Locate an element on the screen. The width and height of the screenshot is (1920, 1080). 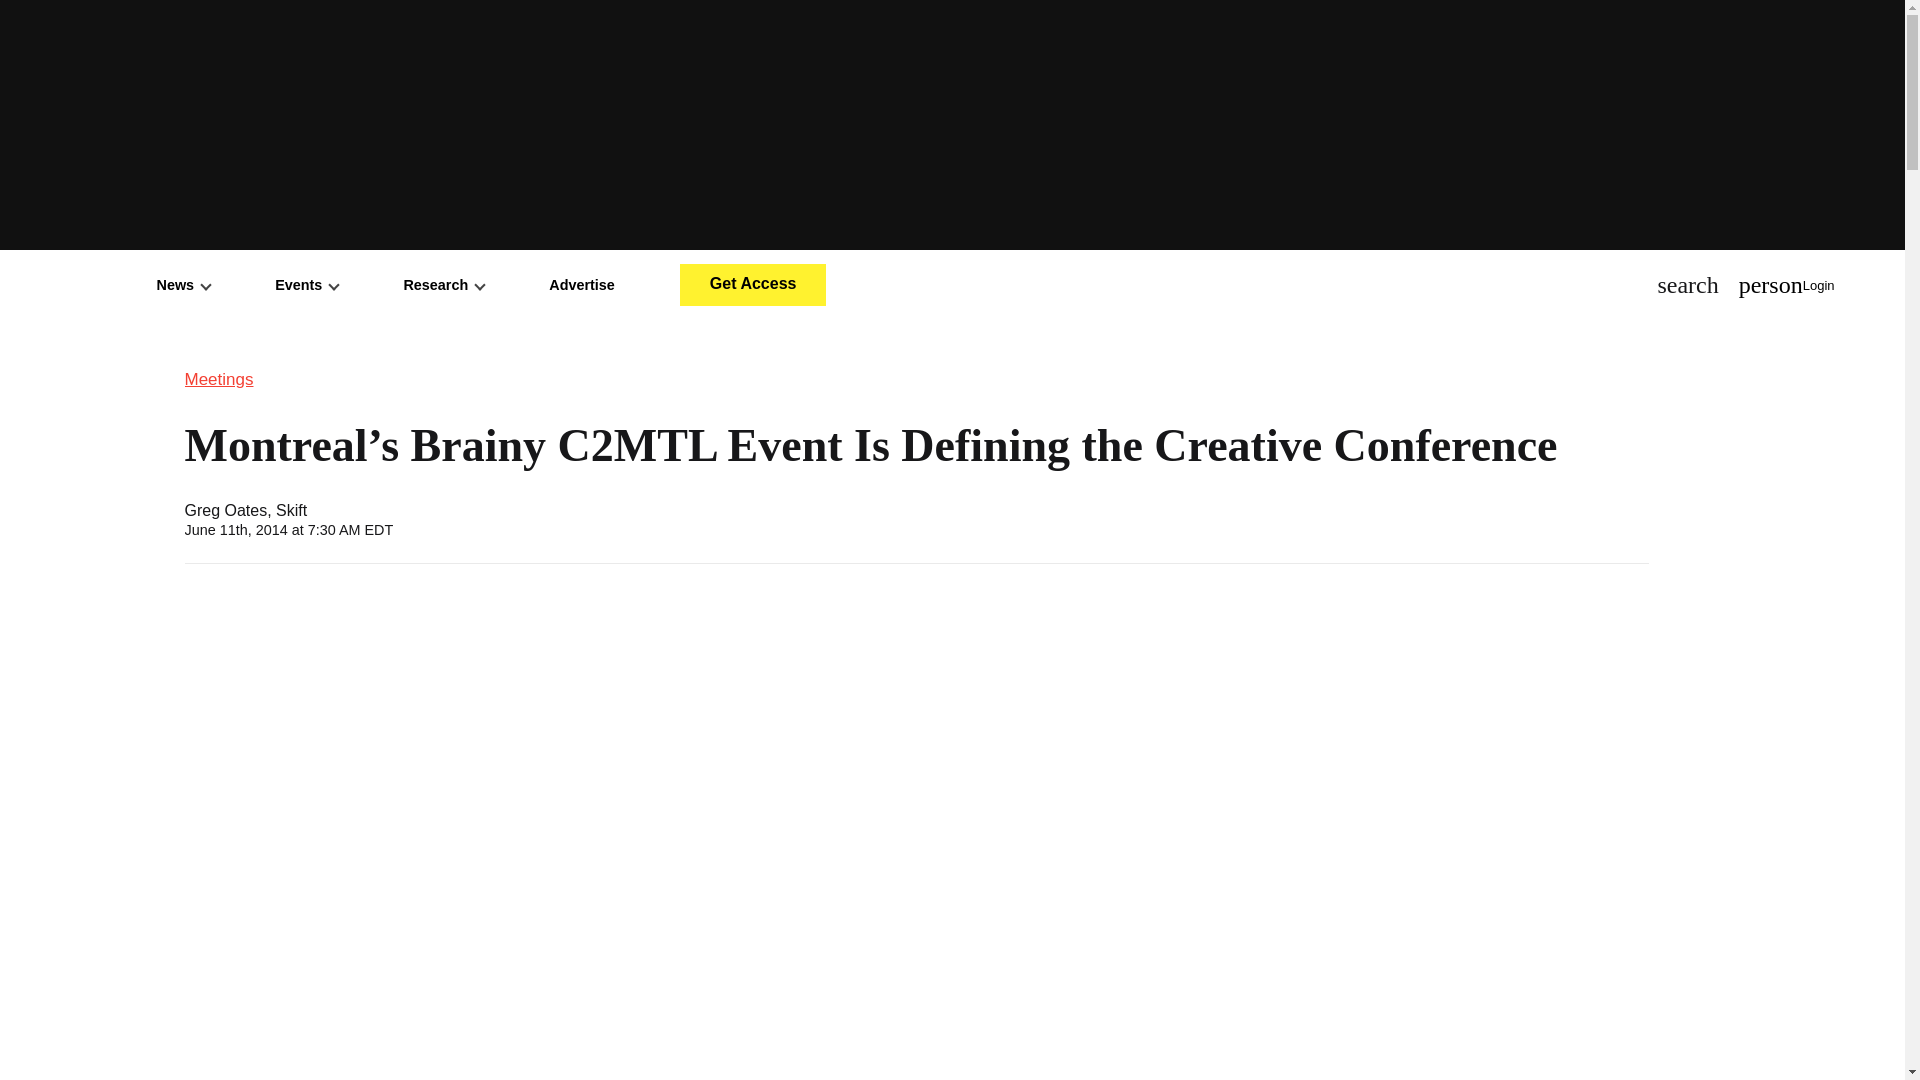
News is located at coordinates (184, 284).